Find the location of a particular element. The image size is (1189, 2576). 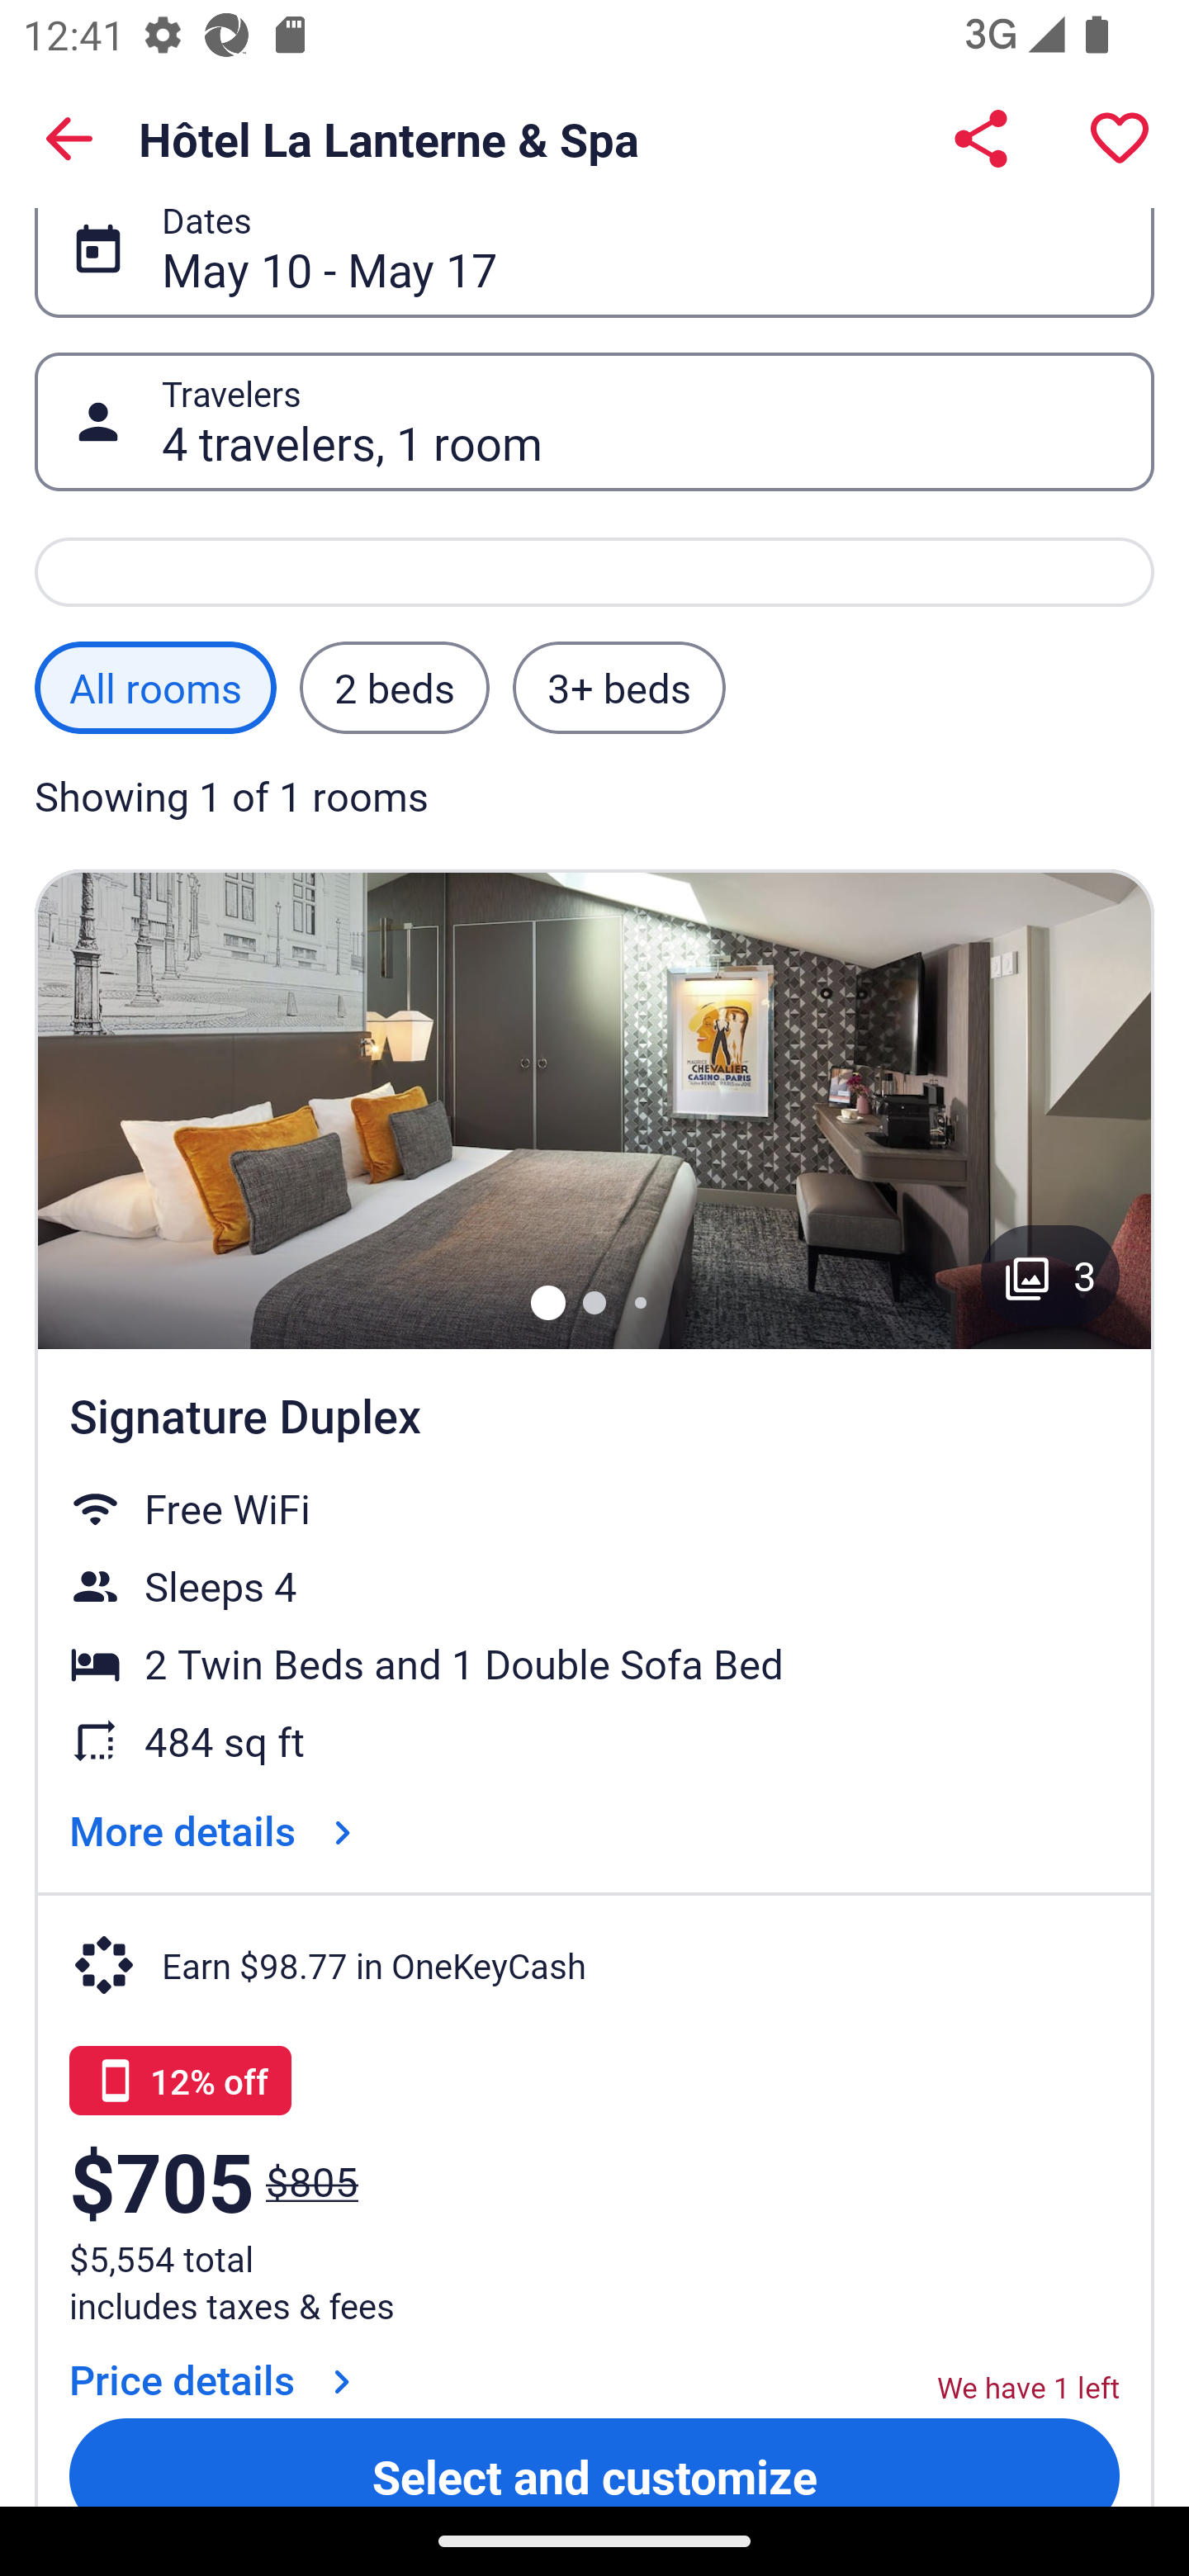

Back is located at coordinates (69, 139).